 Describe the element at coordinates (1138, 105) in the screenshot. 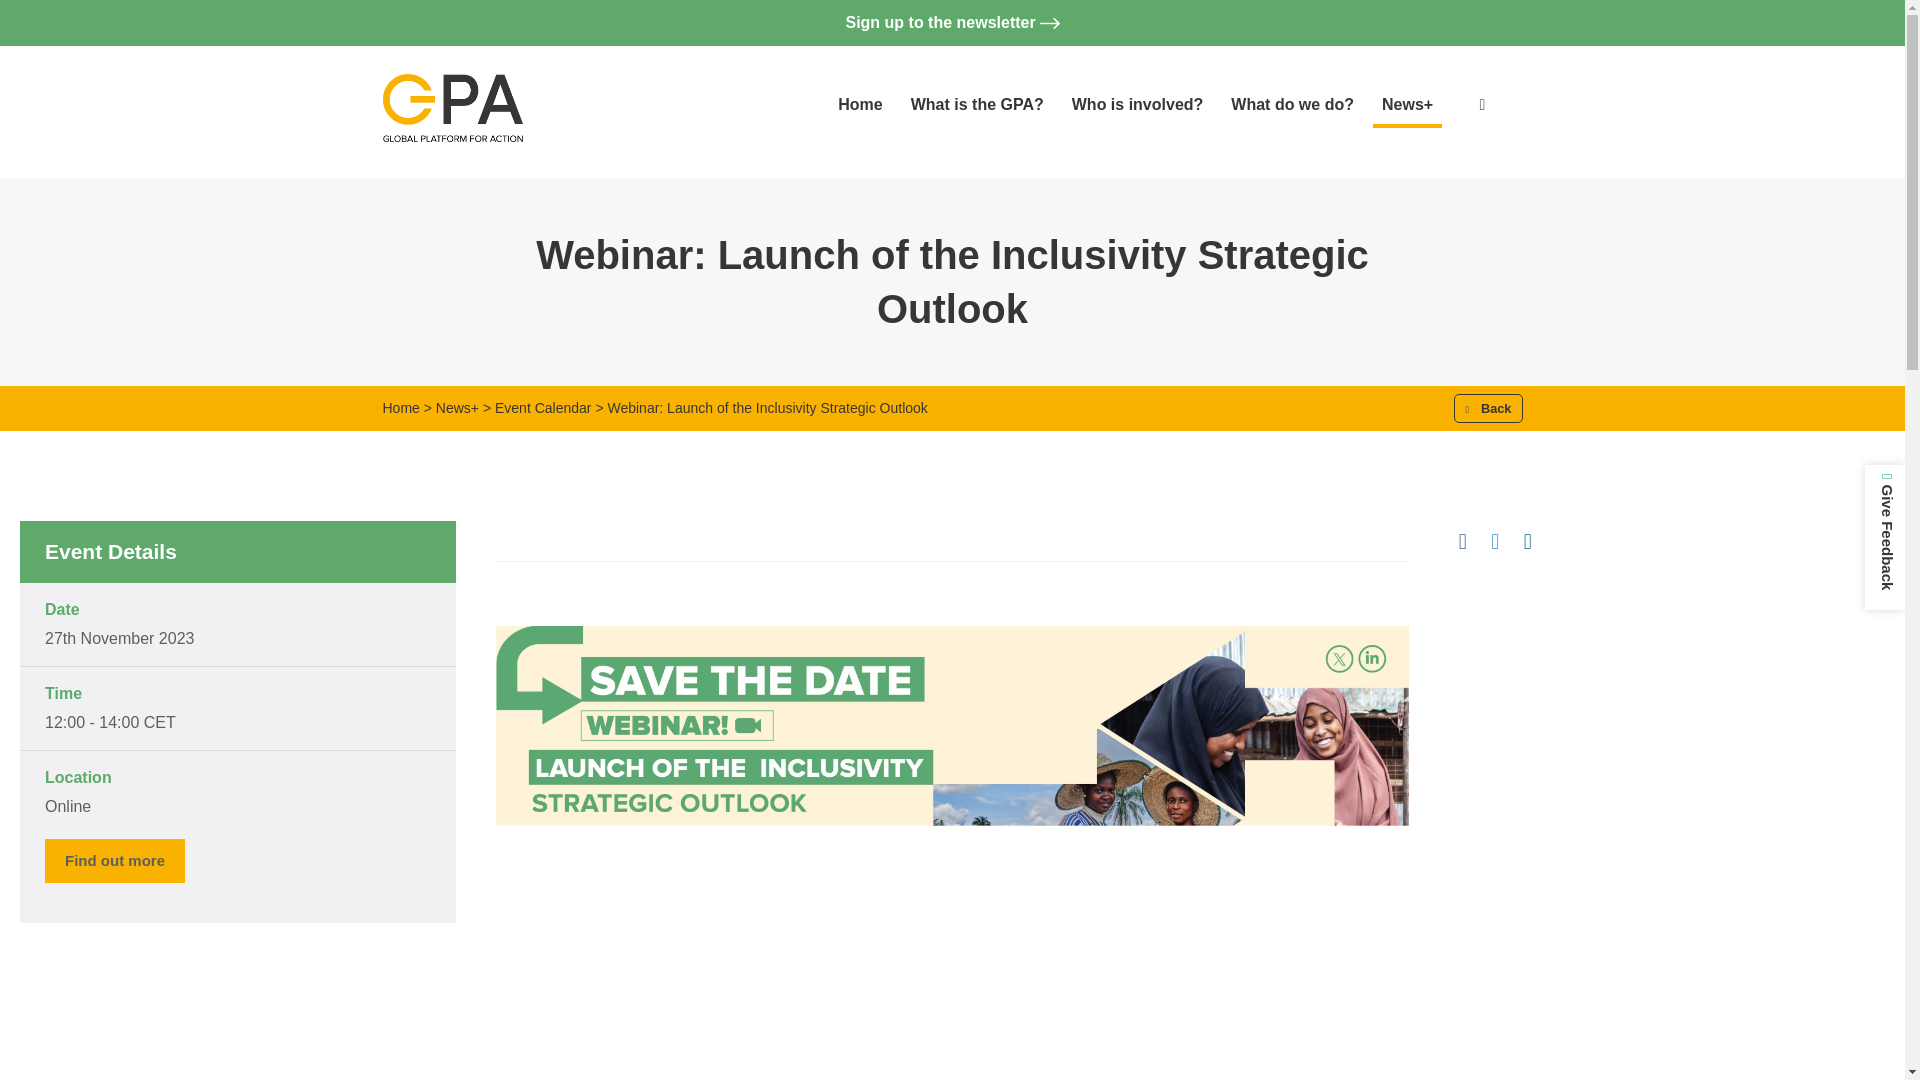

I see `Who is involved?` at that location.